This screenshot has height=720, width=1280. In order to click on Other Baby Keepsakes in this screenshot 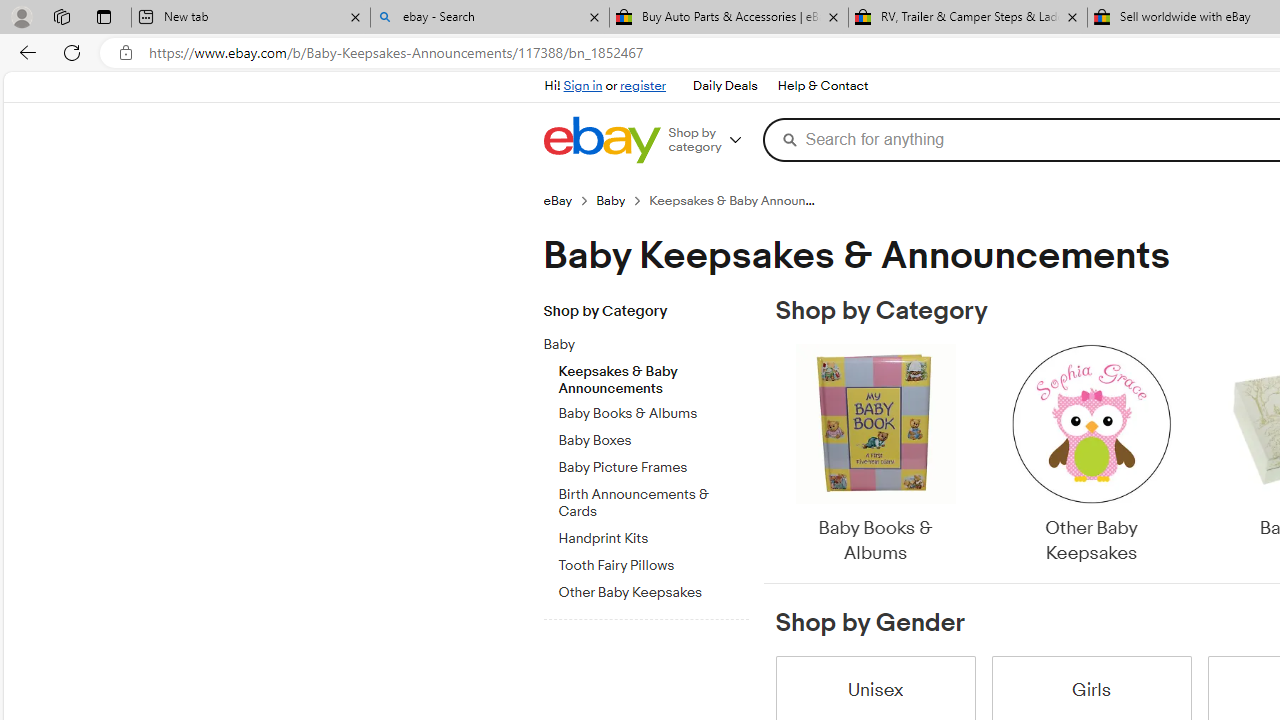, I will do `click(1090, 456)`.